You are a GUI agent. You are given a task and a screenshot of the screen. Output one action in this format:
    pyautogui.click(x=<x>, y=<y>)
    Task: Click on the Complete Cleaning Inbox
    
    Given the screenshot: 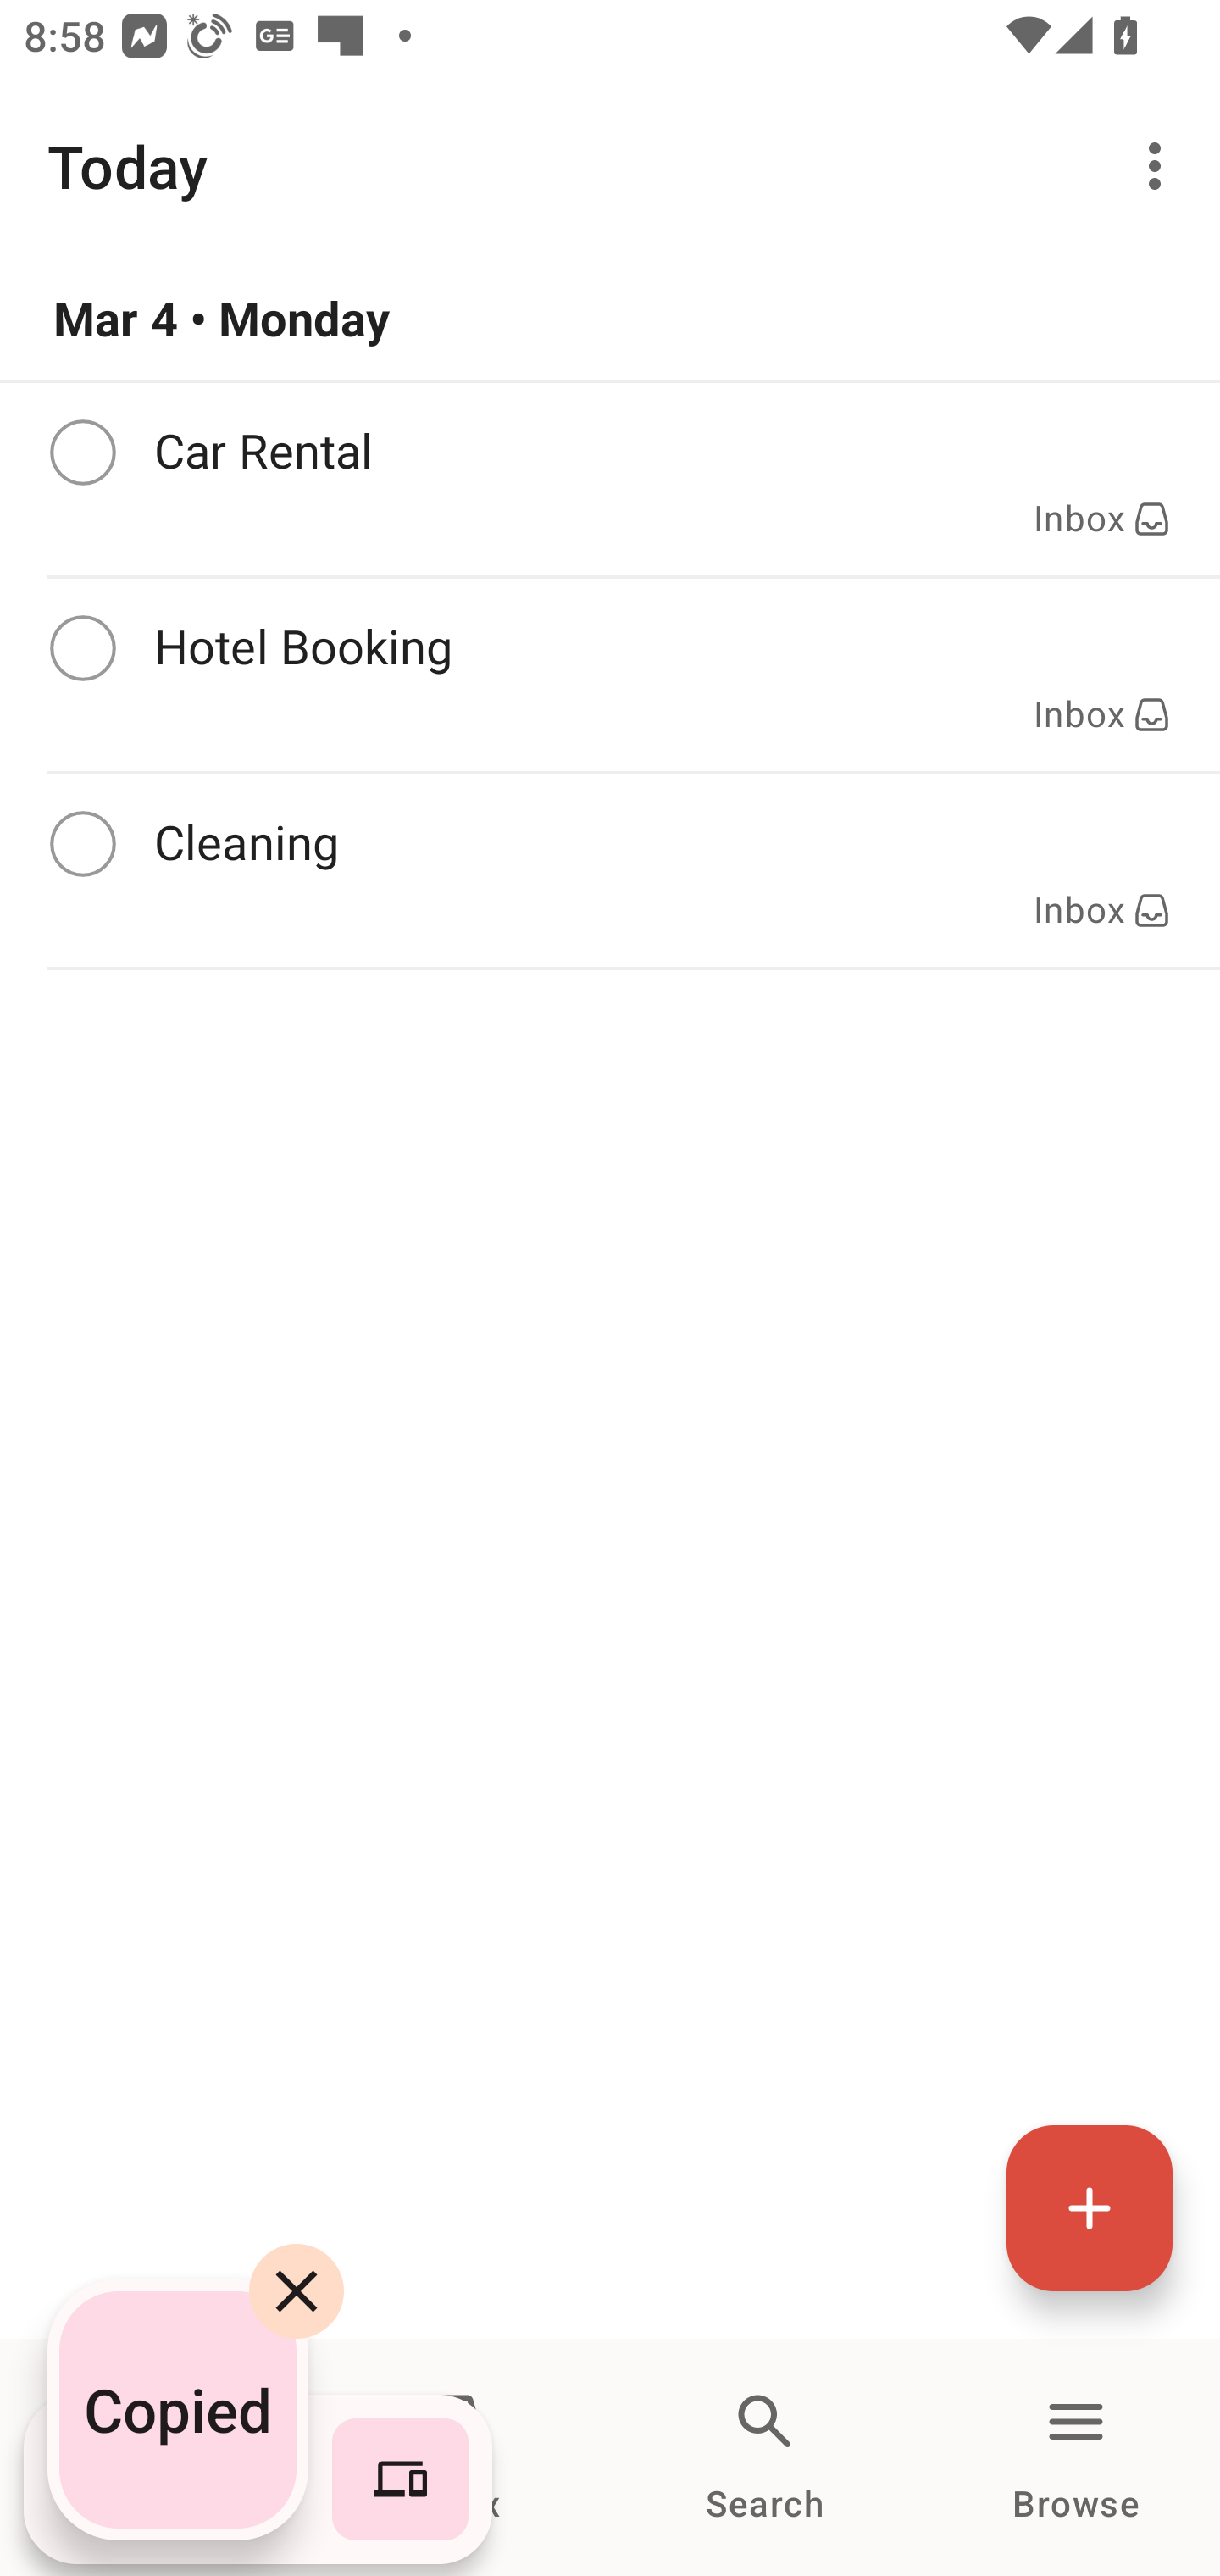 What is the action you would take?
    pyautogui.click(x=610, y=871)
    